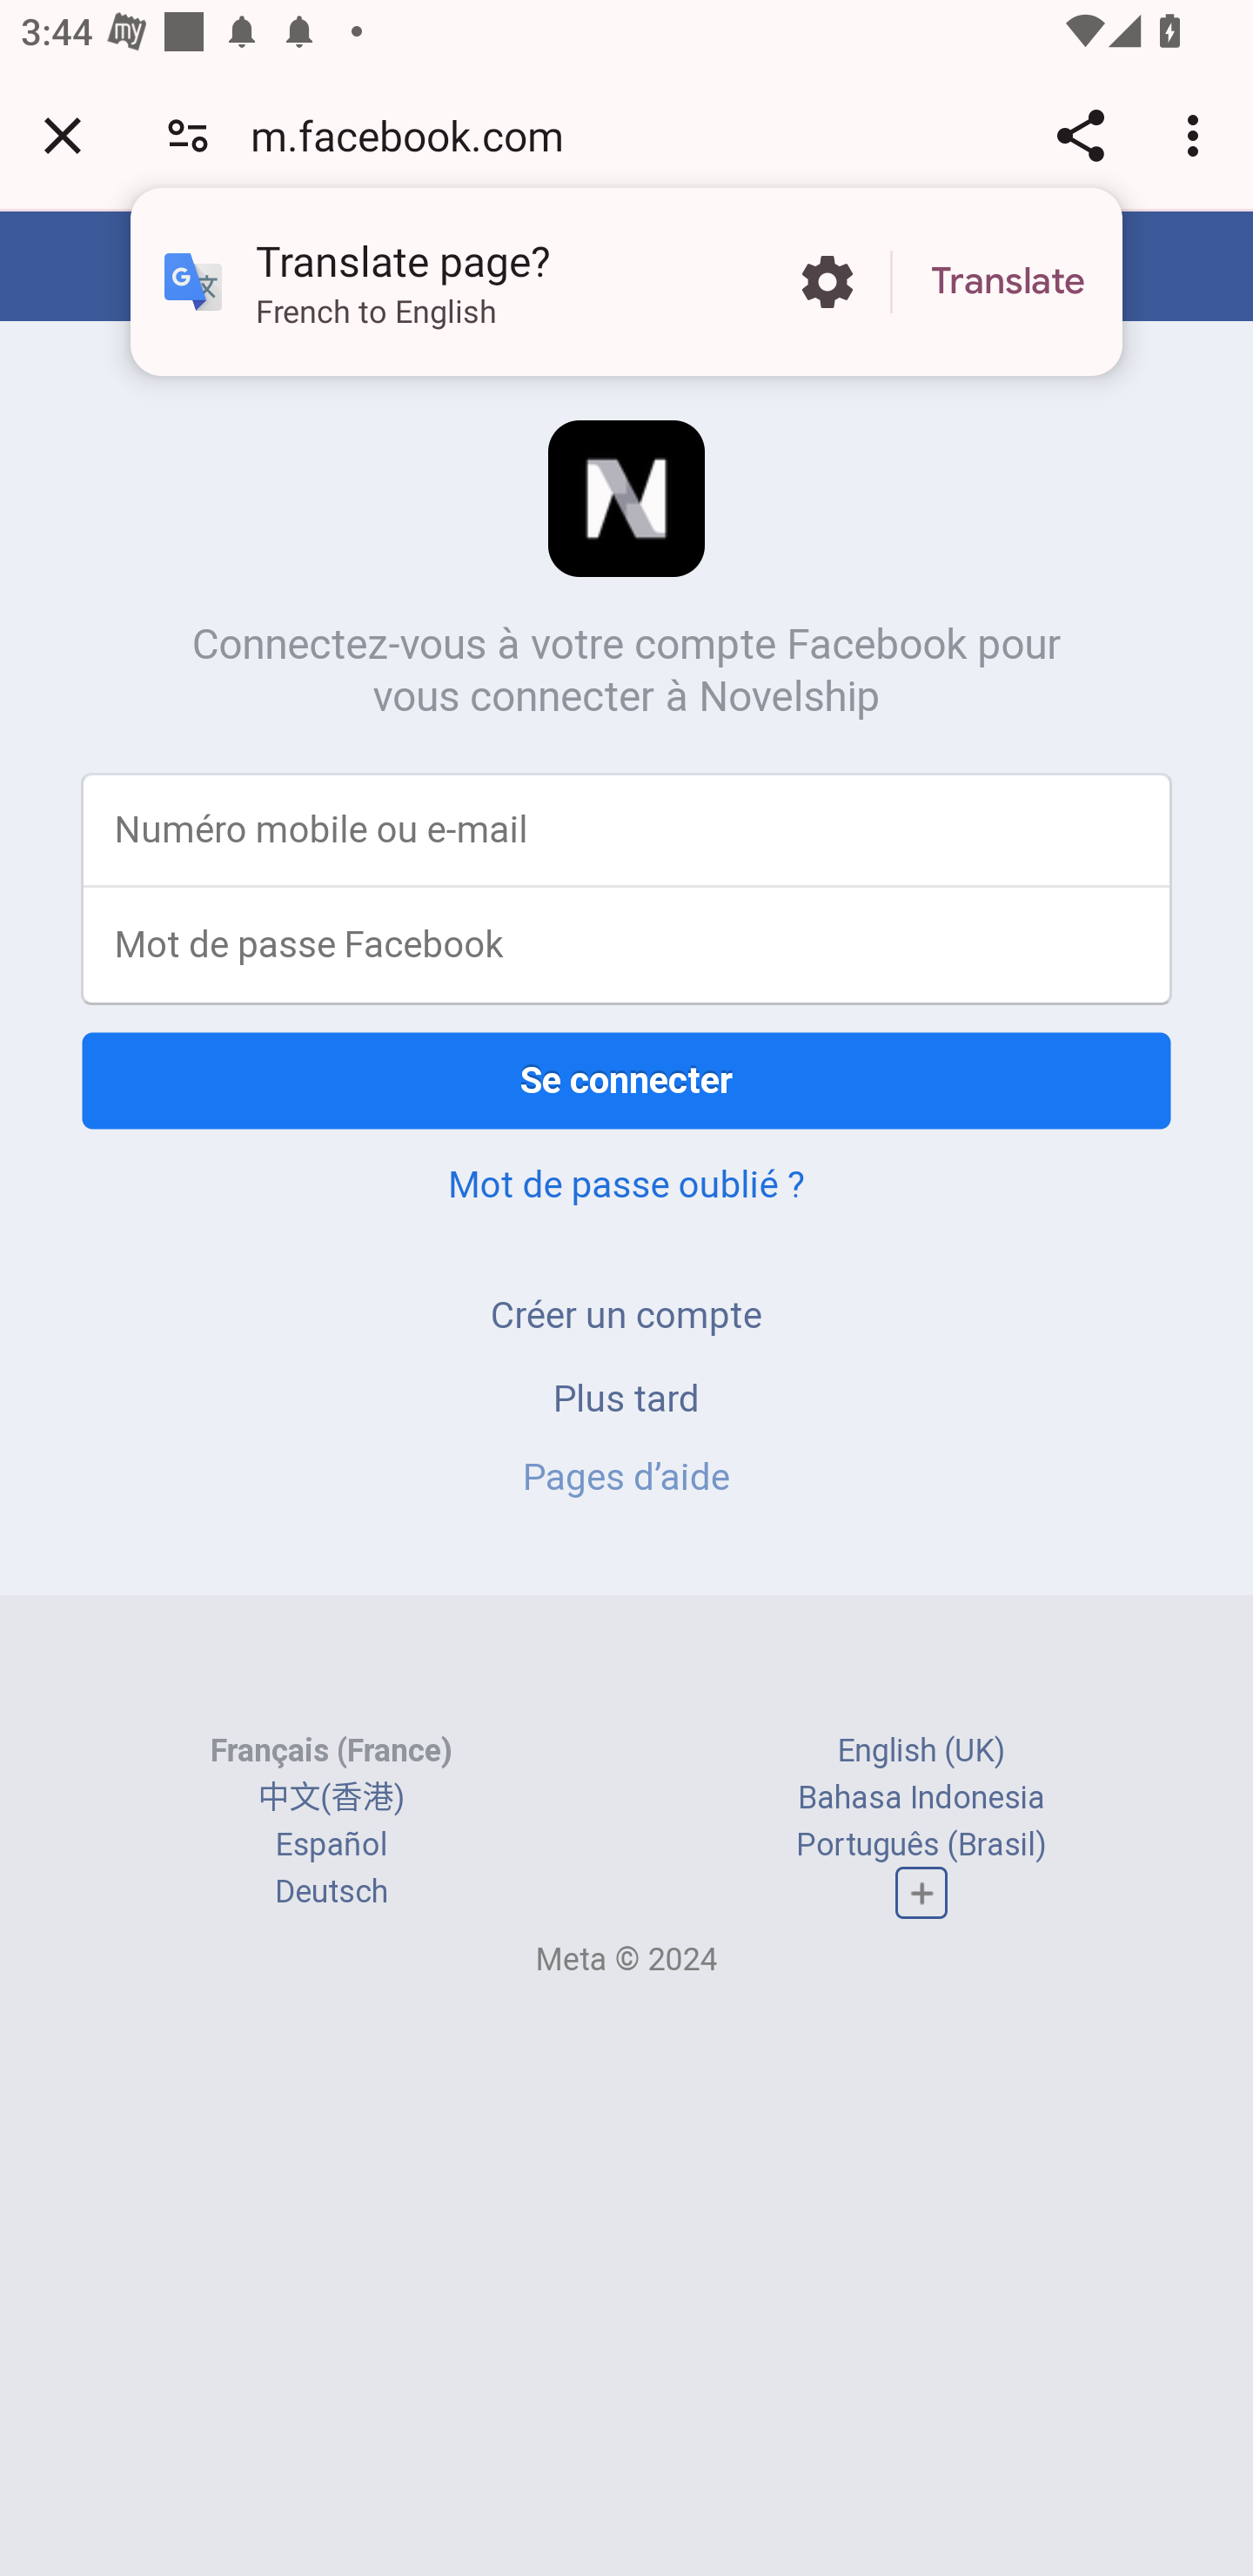 This screenshot has height=2576, width=1253. I want to click on Share, so click(1080, 135).